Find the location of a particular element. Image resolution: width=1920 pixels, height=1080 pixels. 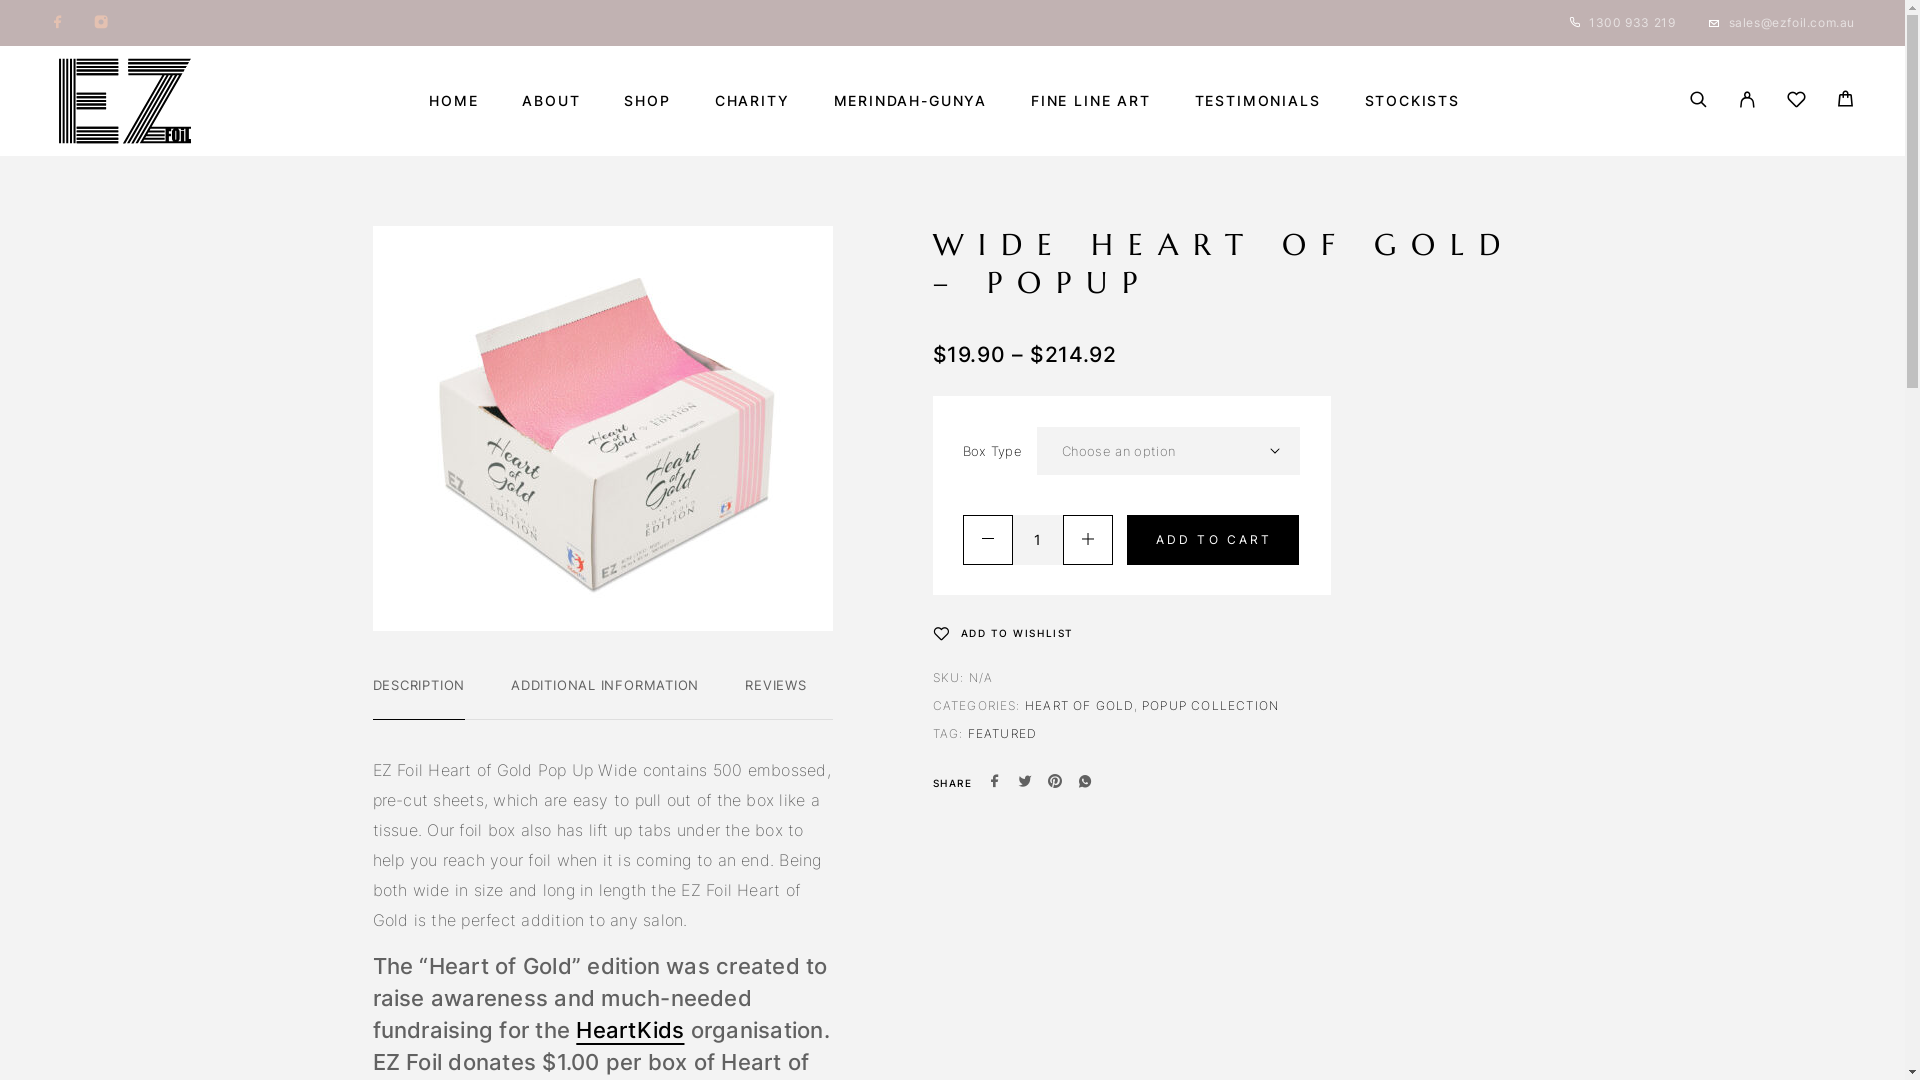

ADD TO WISHLIST is located at coordinates (1002, 633).